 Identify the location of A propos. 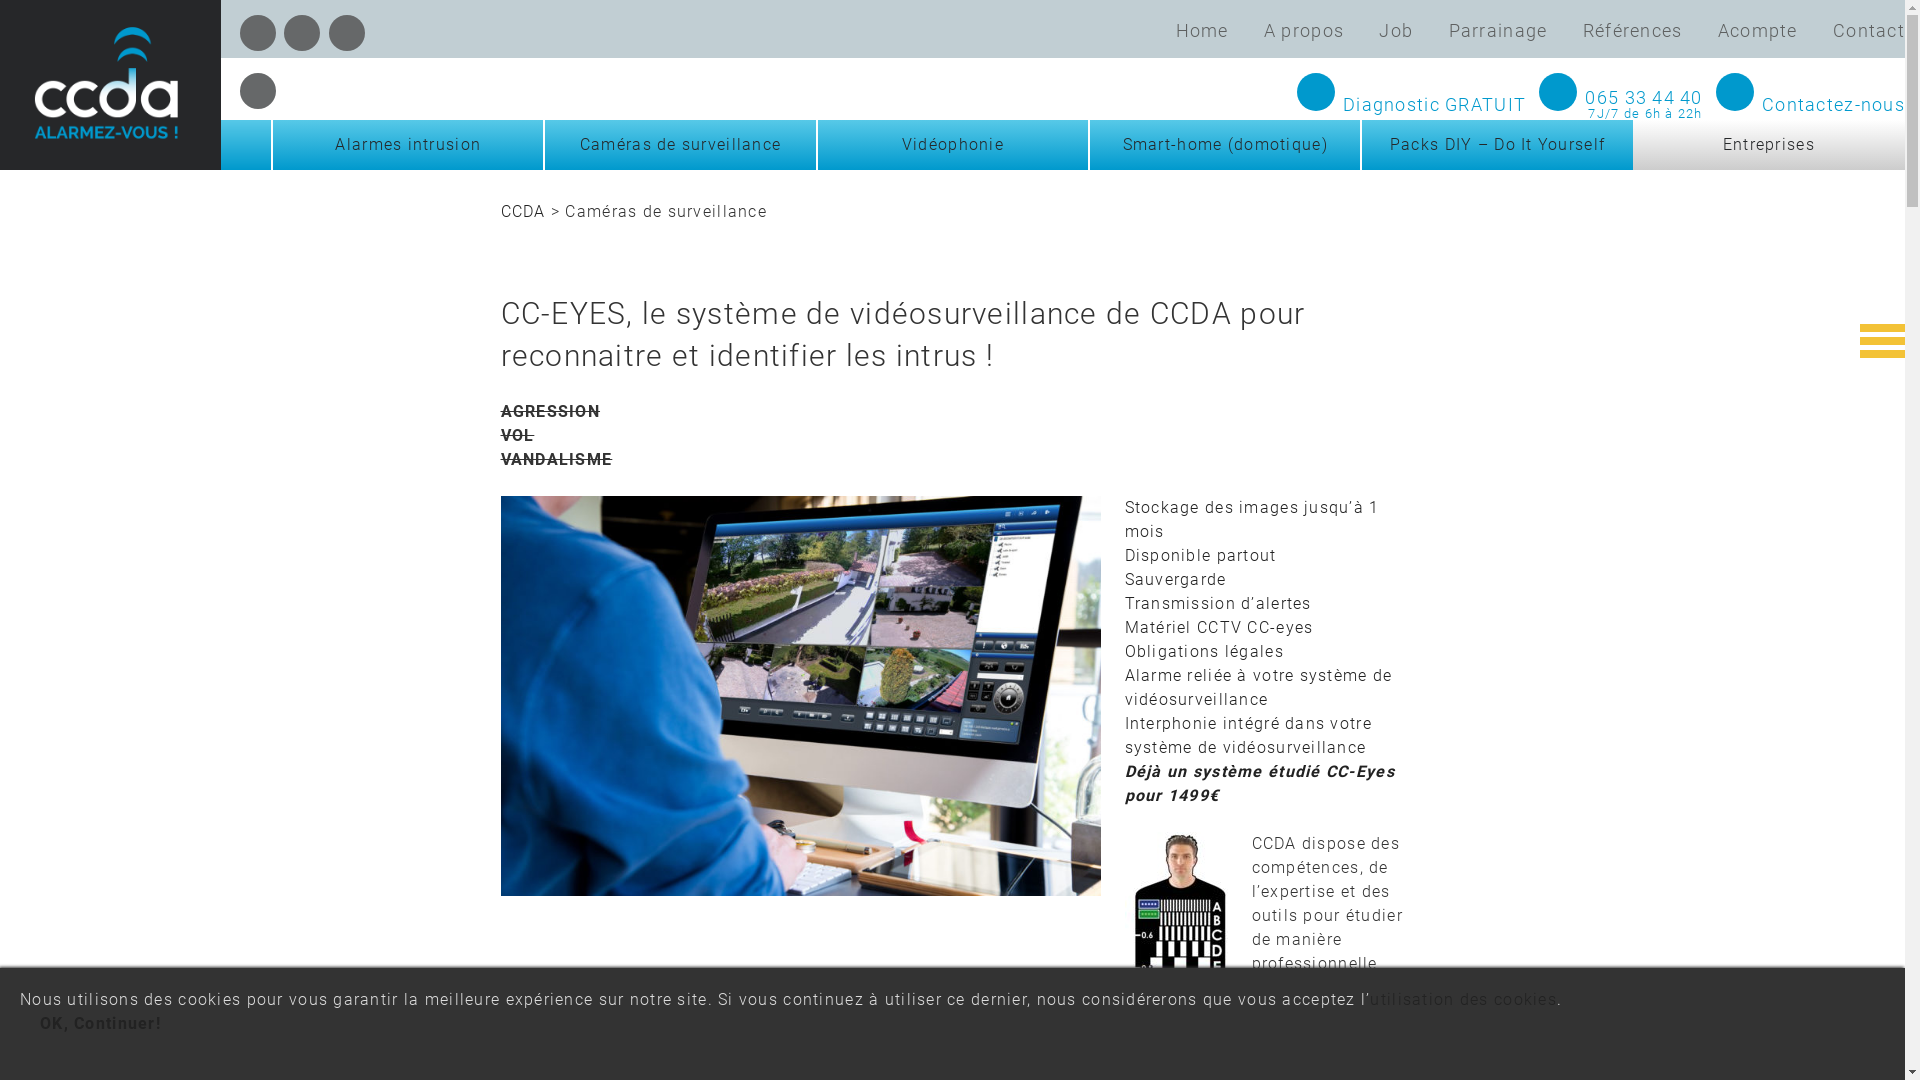
(1304, 31).